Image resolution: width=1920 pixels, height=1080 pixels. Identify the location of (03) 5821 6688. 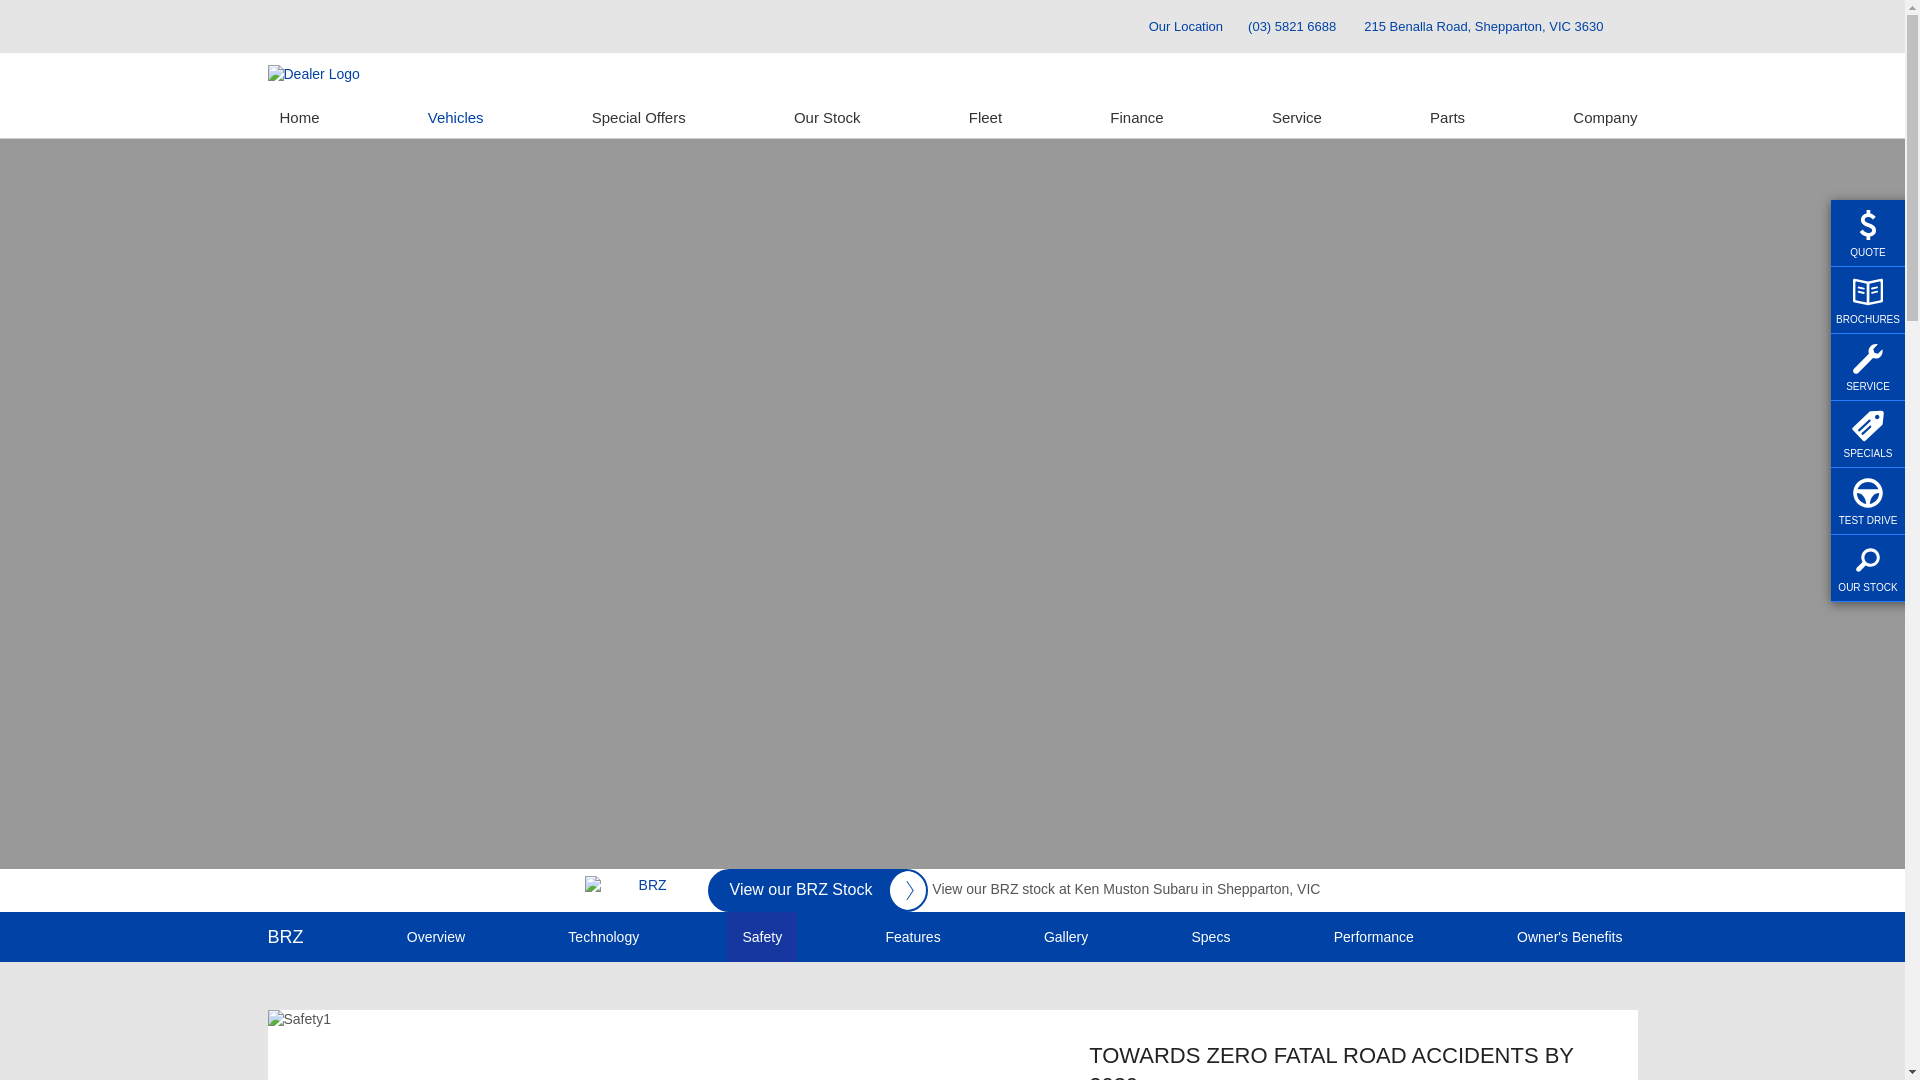
(1292, 26).